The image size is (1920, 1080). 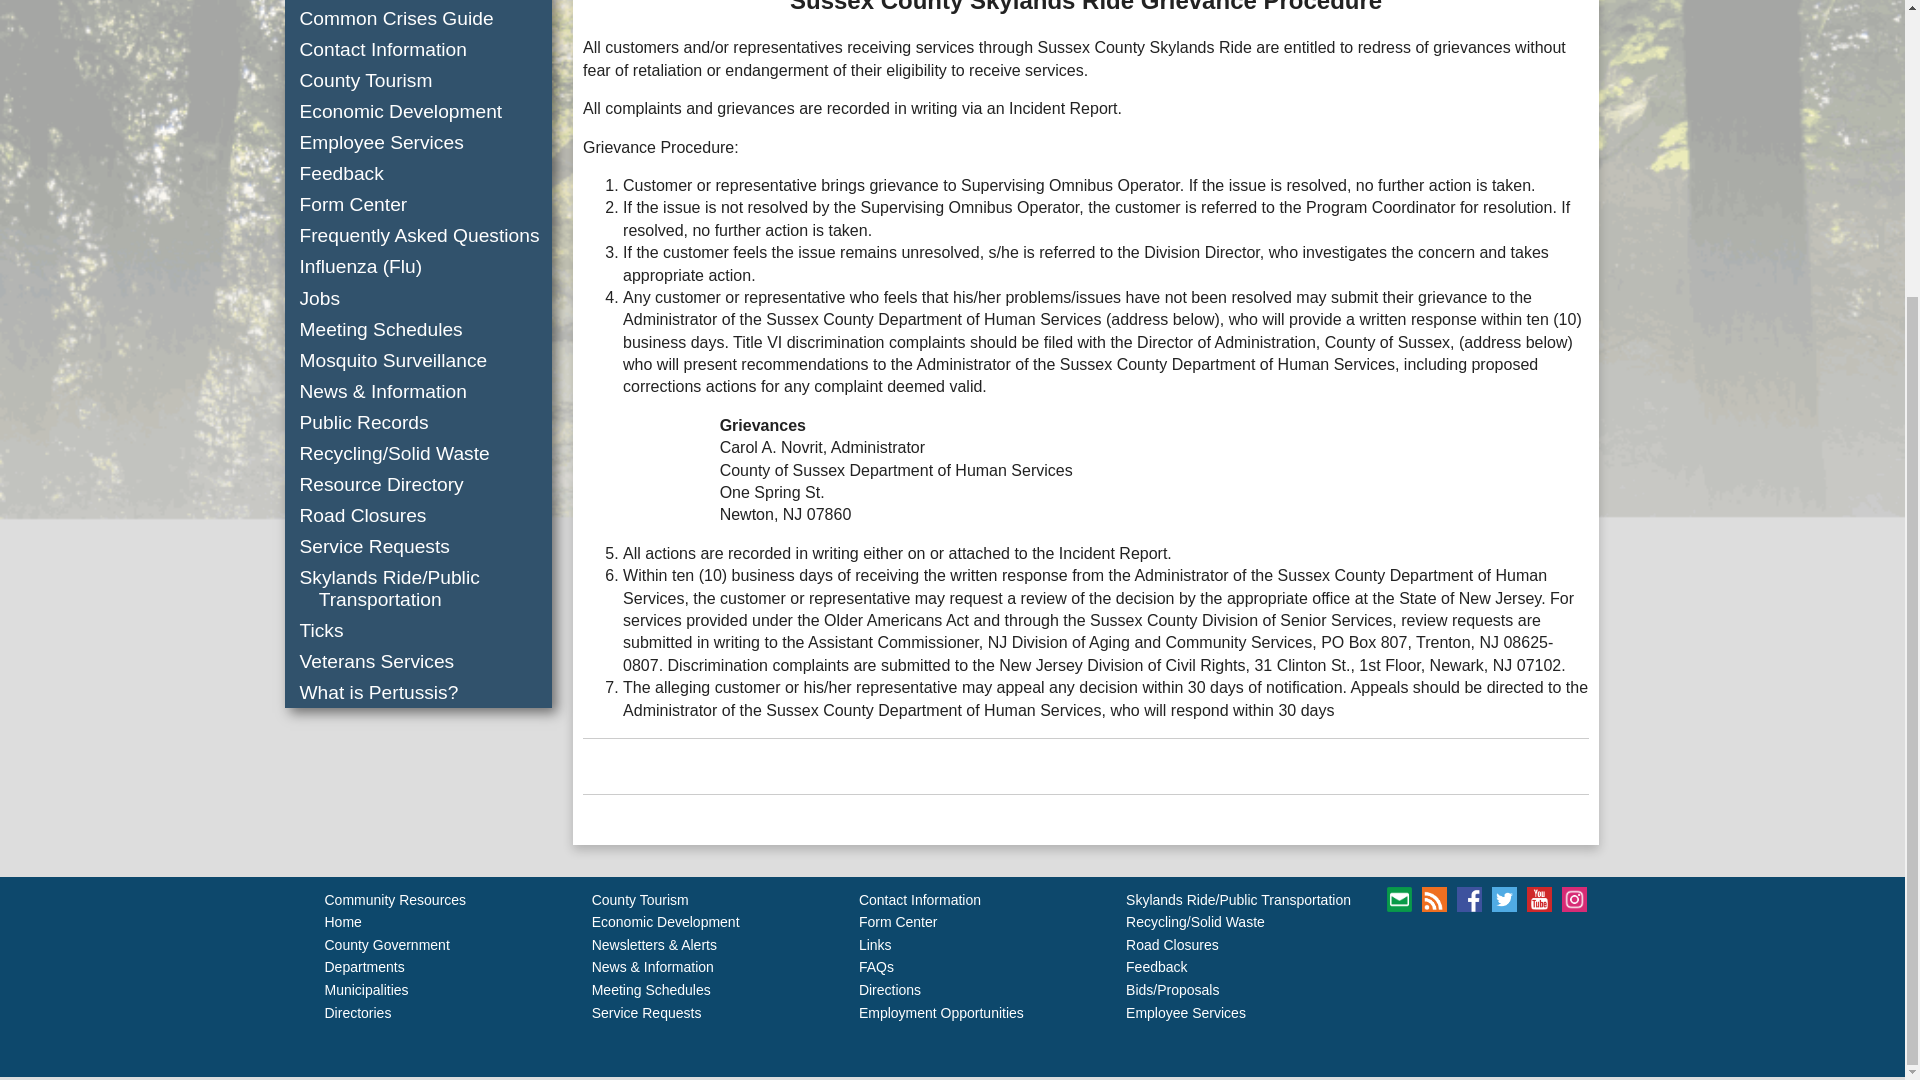 What do you see at coordinates (1398, 898) in the screenshot?
I see `Sign Up for emails from Sussex County` at bounding box center [1398, 898].